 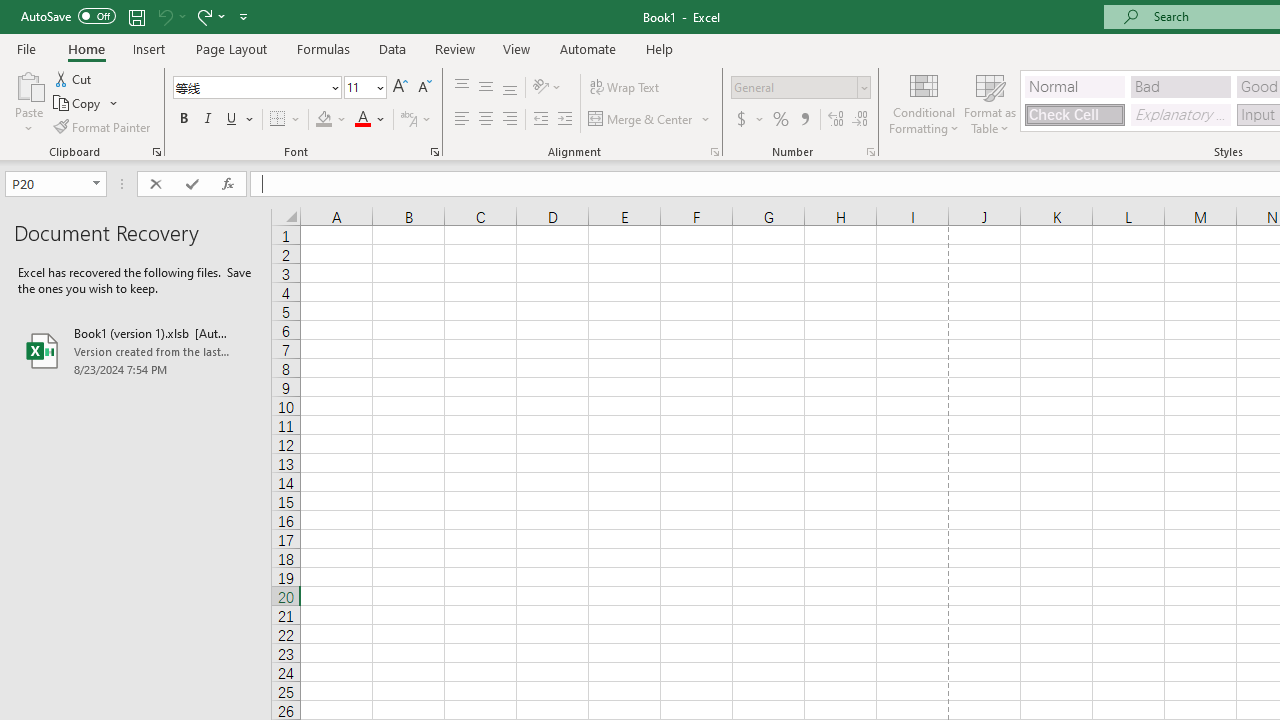 What do you see at coordinates (741, 120) in the screenshot?
I see `Accounting Number Format` at bounding box center [741, 120].